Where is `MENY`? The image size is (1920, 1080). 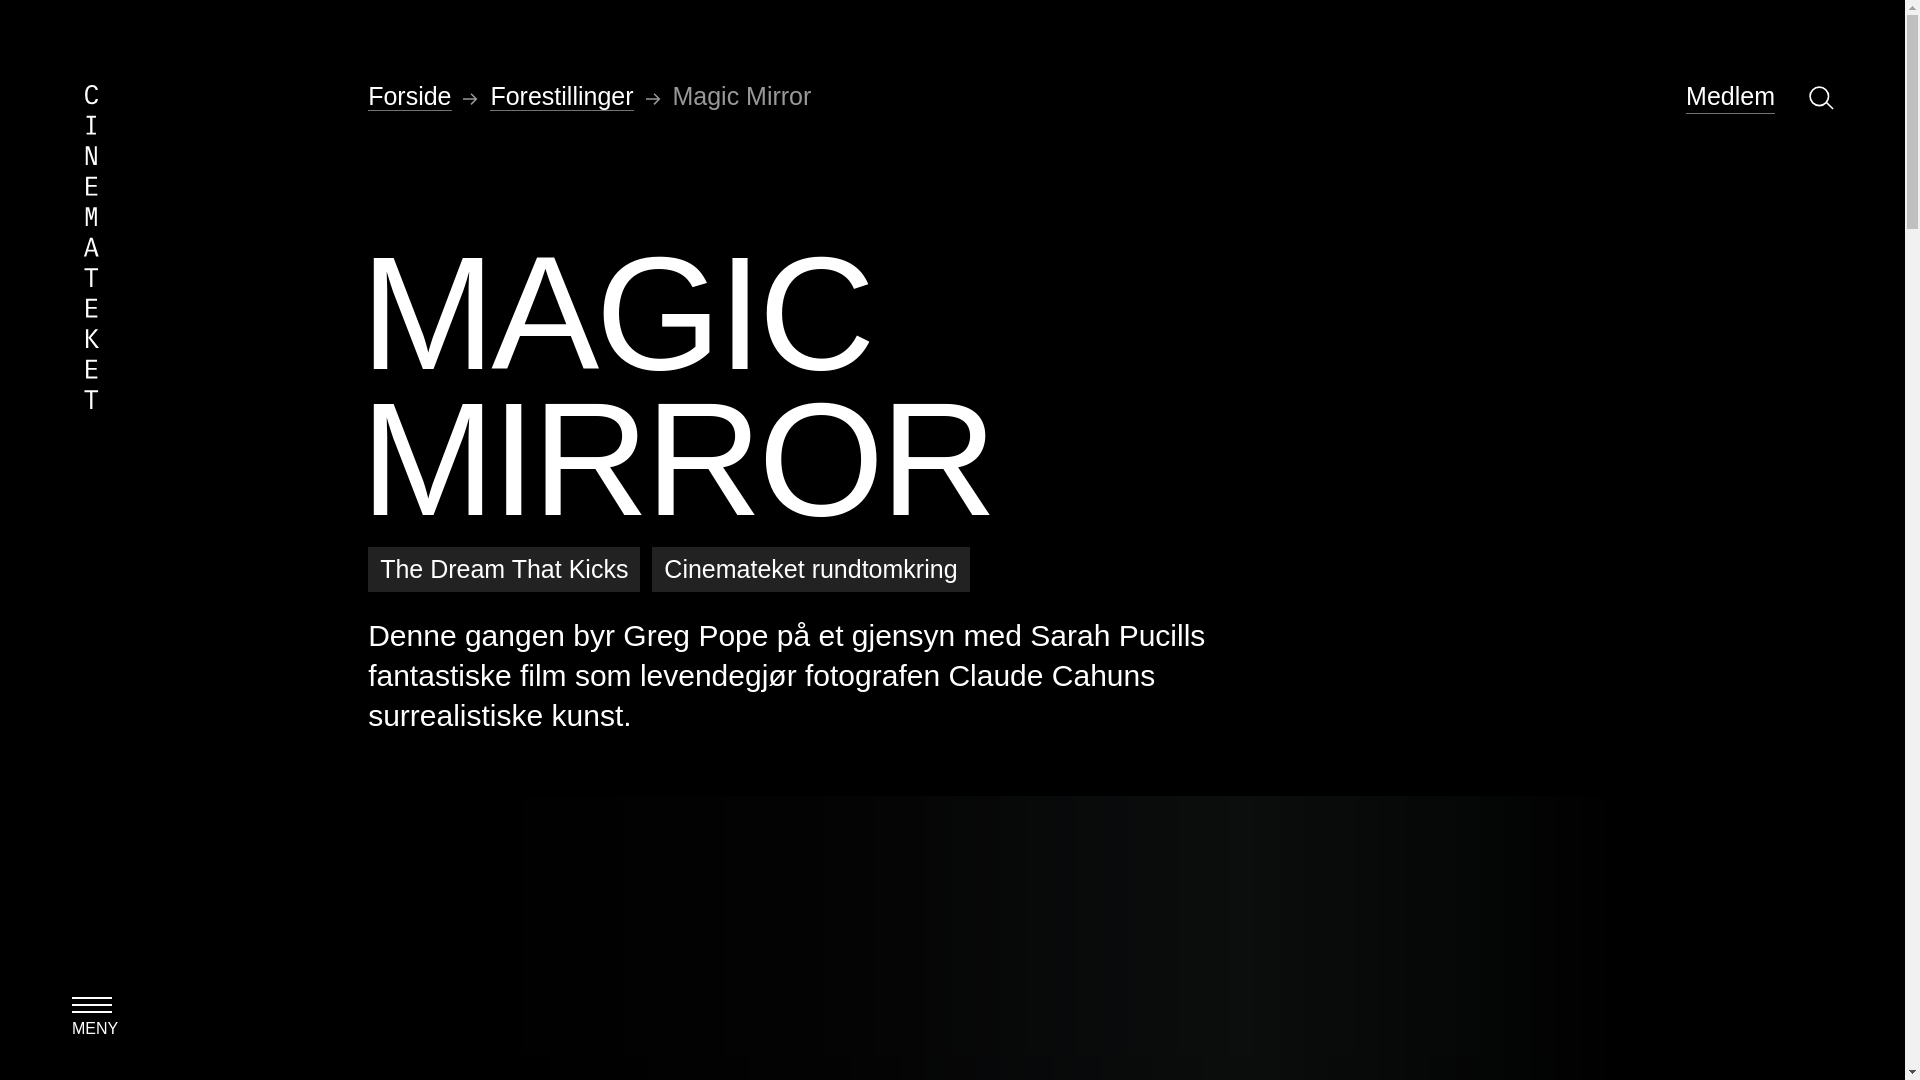
MENY is located at coordinates (92, 1010).